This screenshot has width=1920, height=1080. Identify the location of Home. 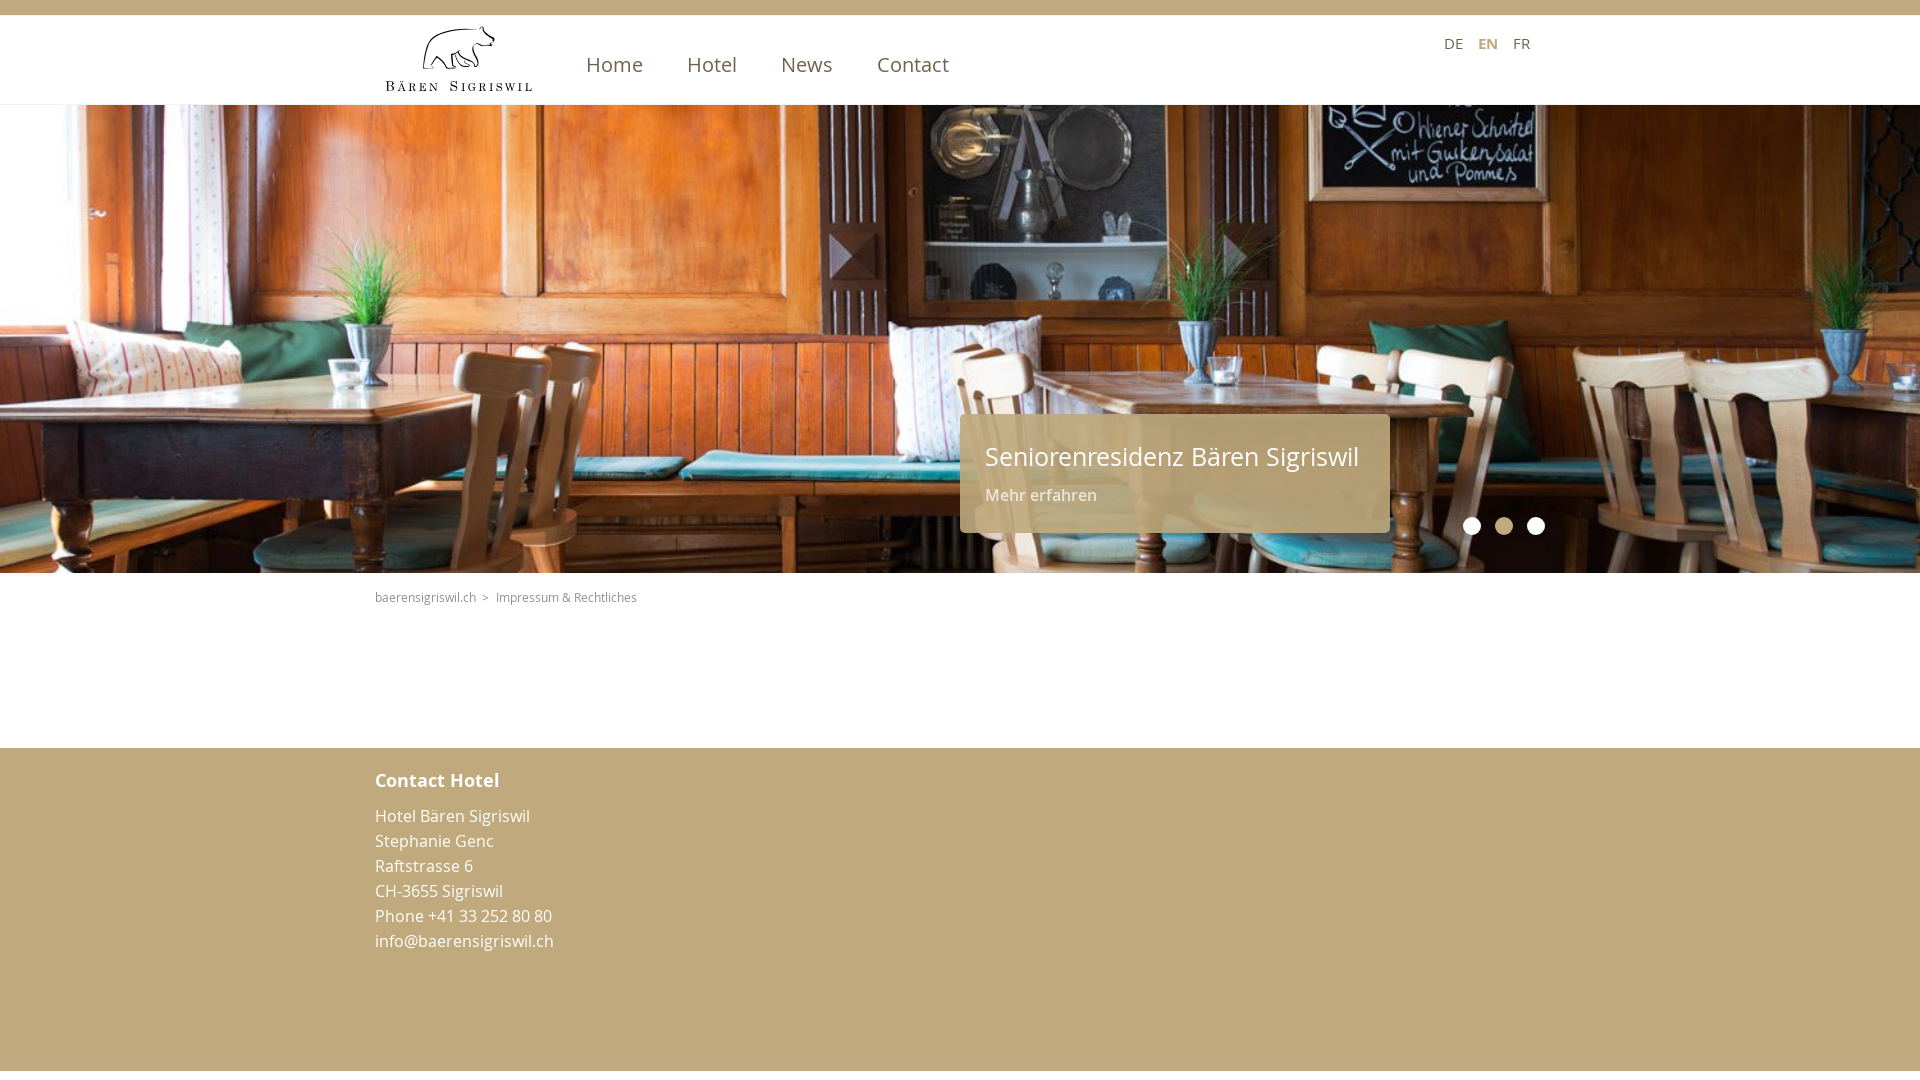
(614, 64).